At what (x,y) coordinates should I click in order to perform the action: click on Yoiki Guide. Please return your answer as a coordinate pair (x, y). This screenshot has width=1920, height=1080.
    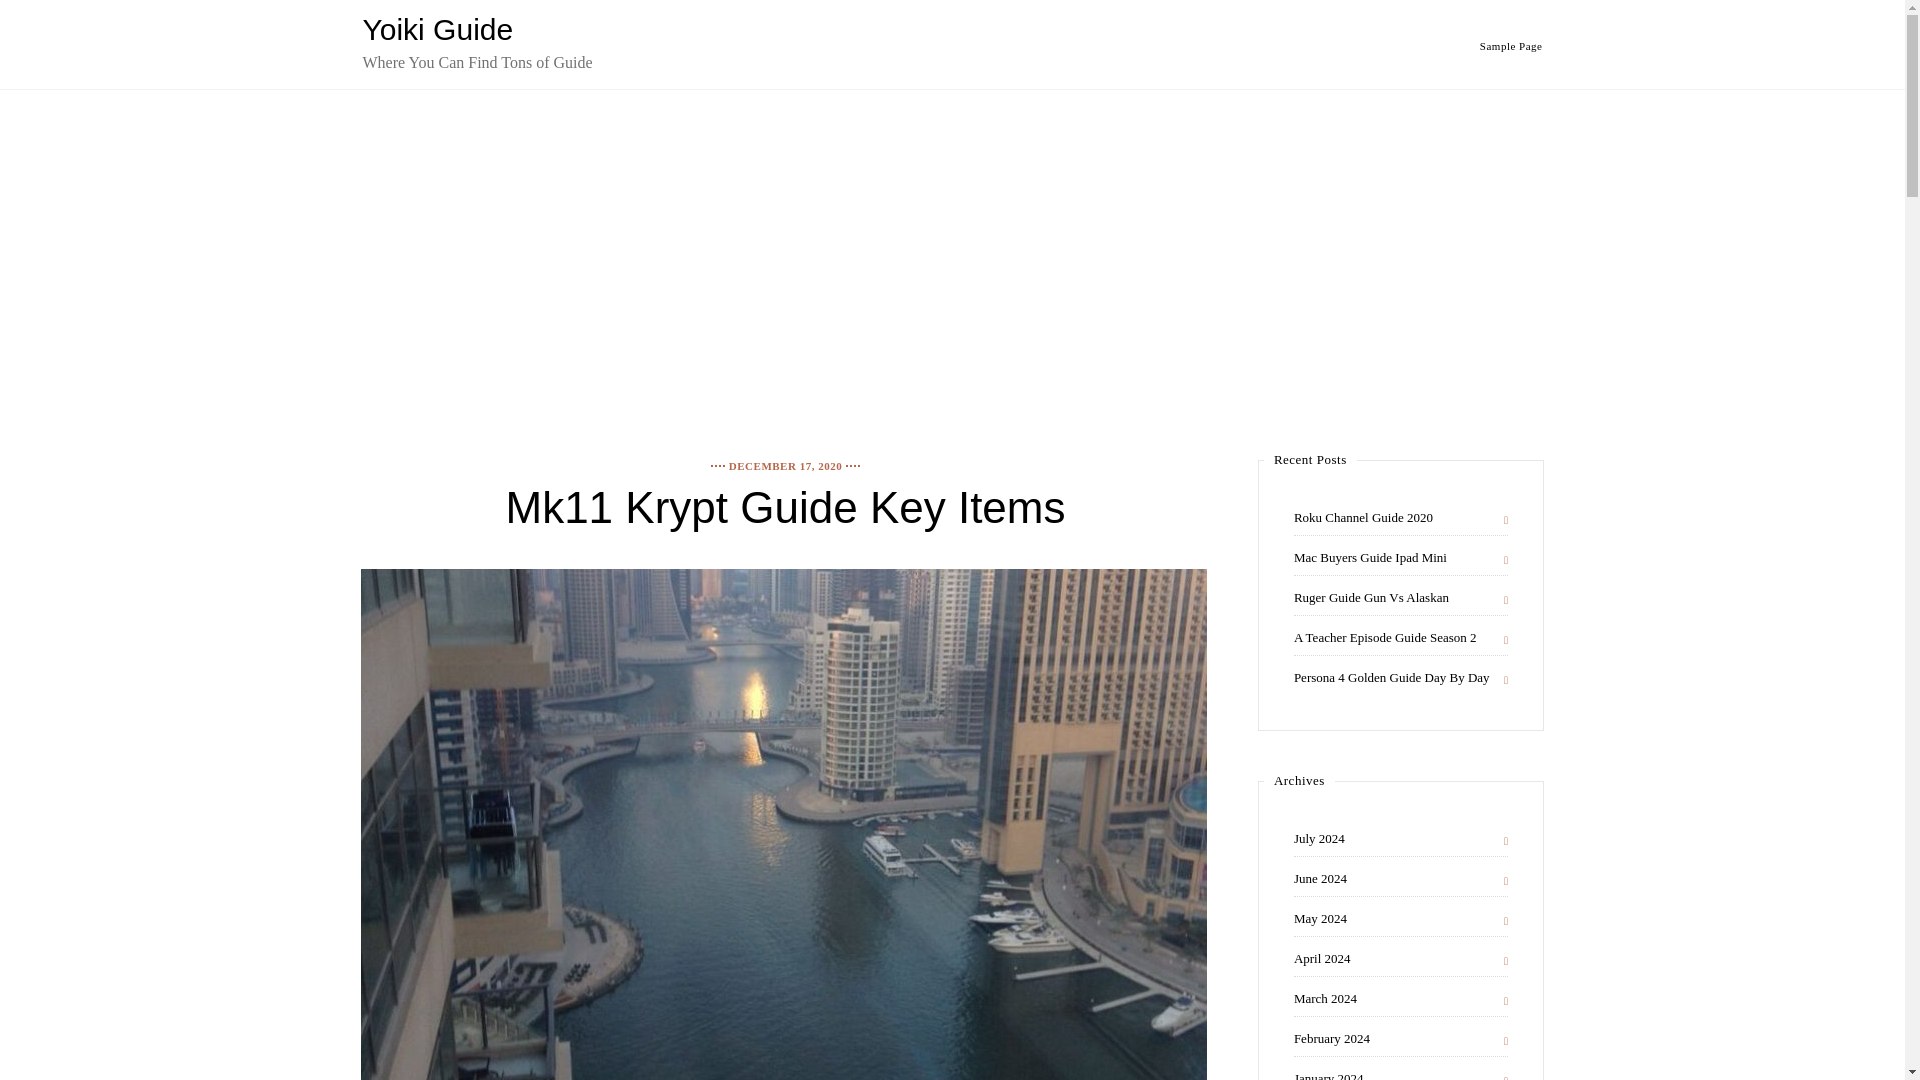
    Looking at the image, I should click on (437, 29).